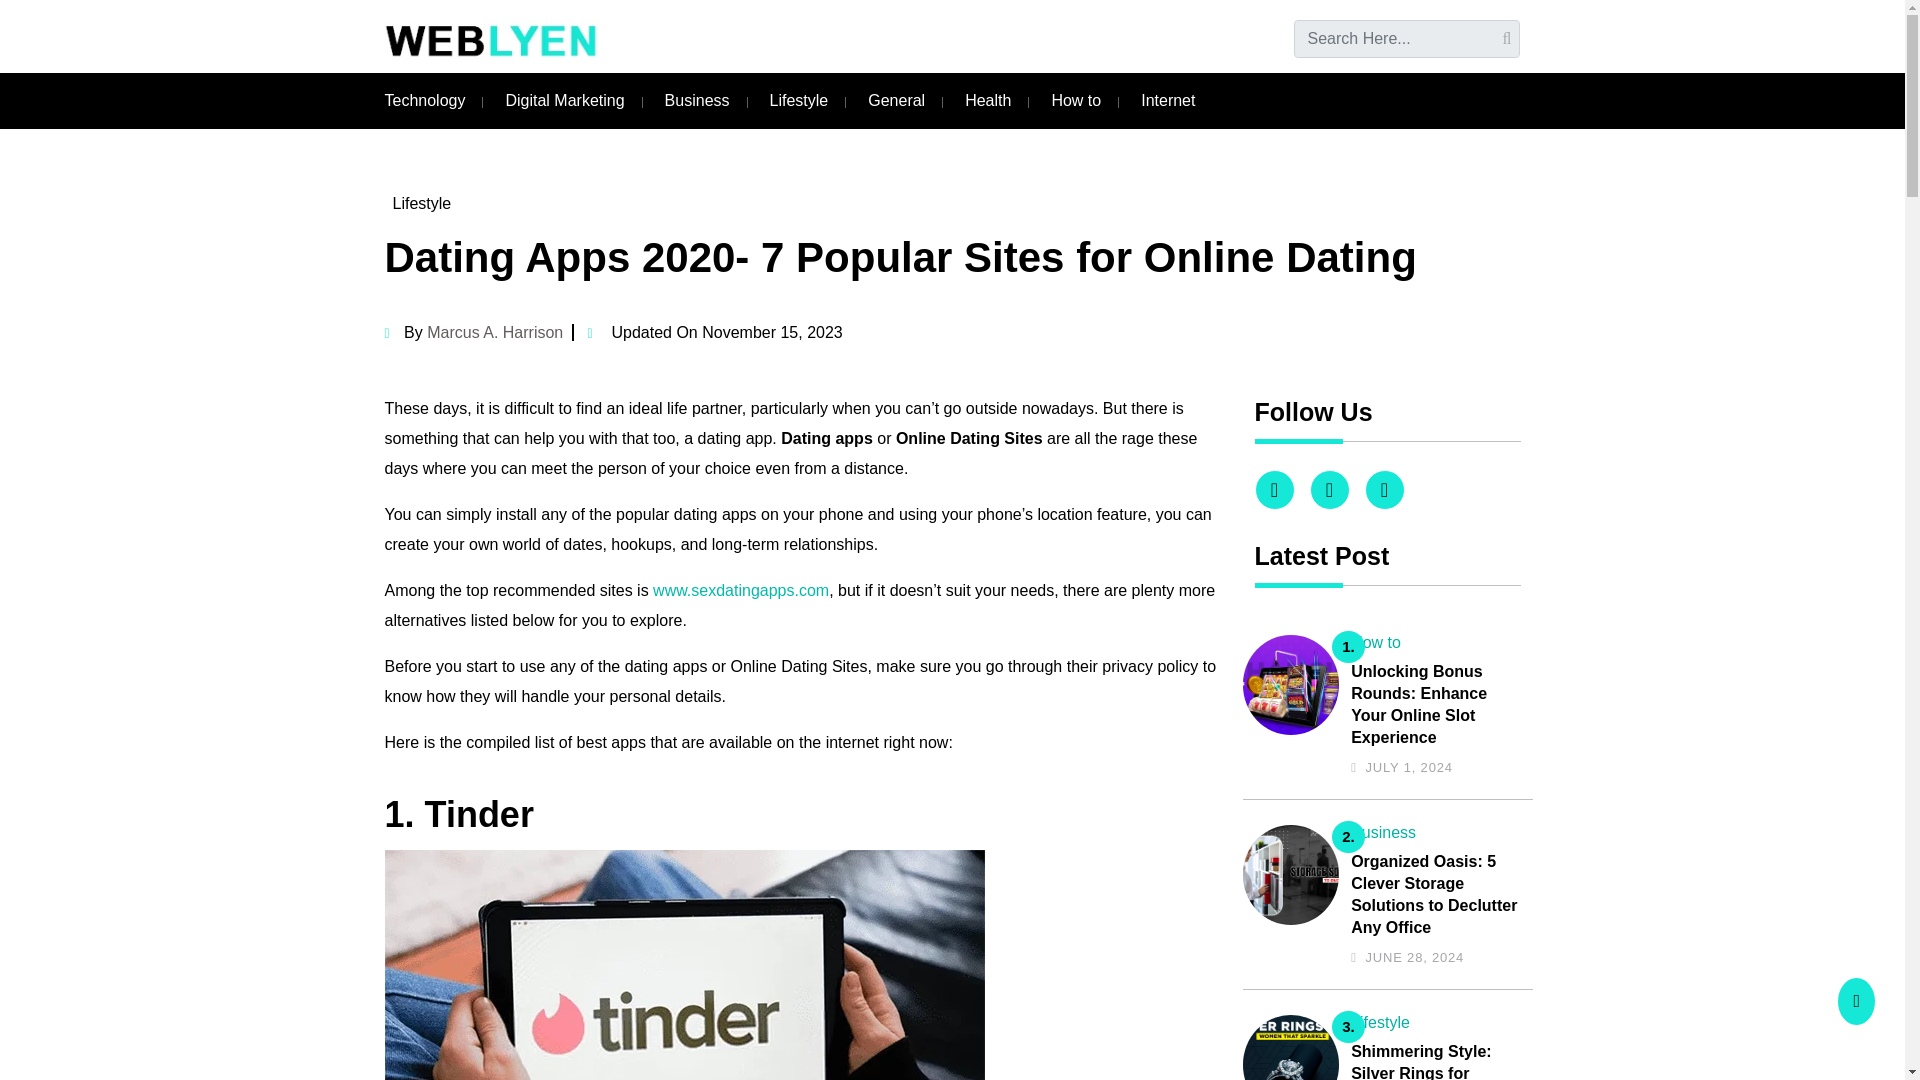 The width and height of the screenshot is (1920, 1080). What do you see at coordinates (1436, 1060) in the screenshot?
I see `Shimmering Style: Silver Rings for Women That Sparkle` at bounding box center [1436, 1060].